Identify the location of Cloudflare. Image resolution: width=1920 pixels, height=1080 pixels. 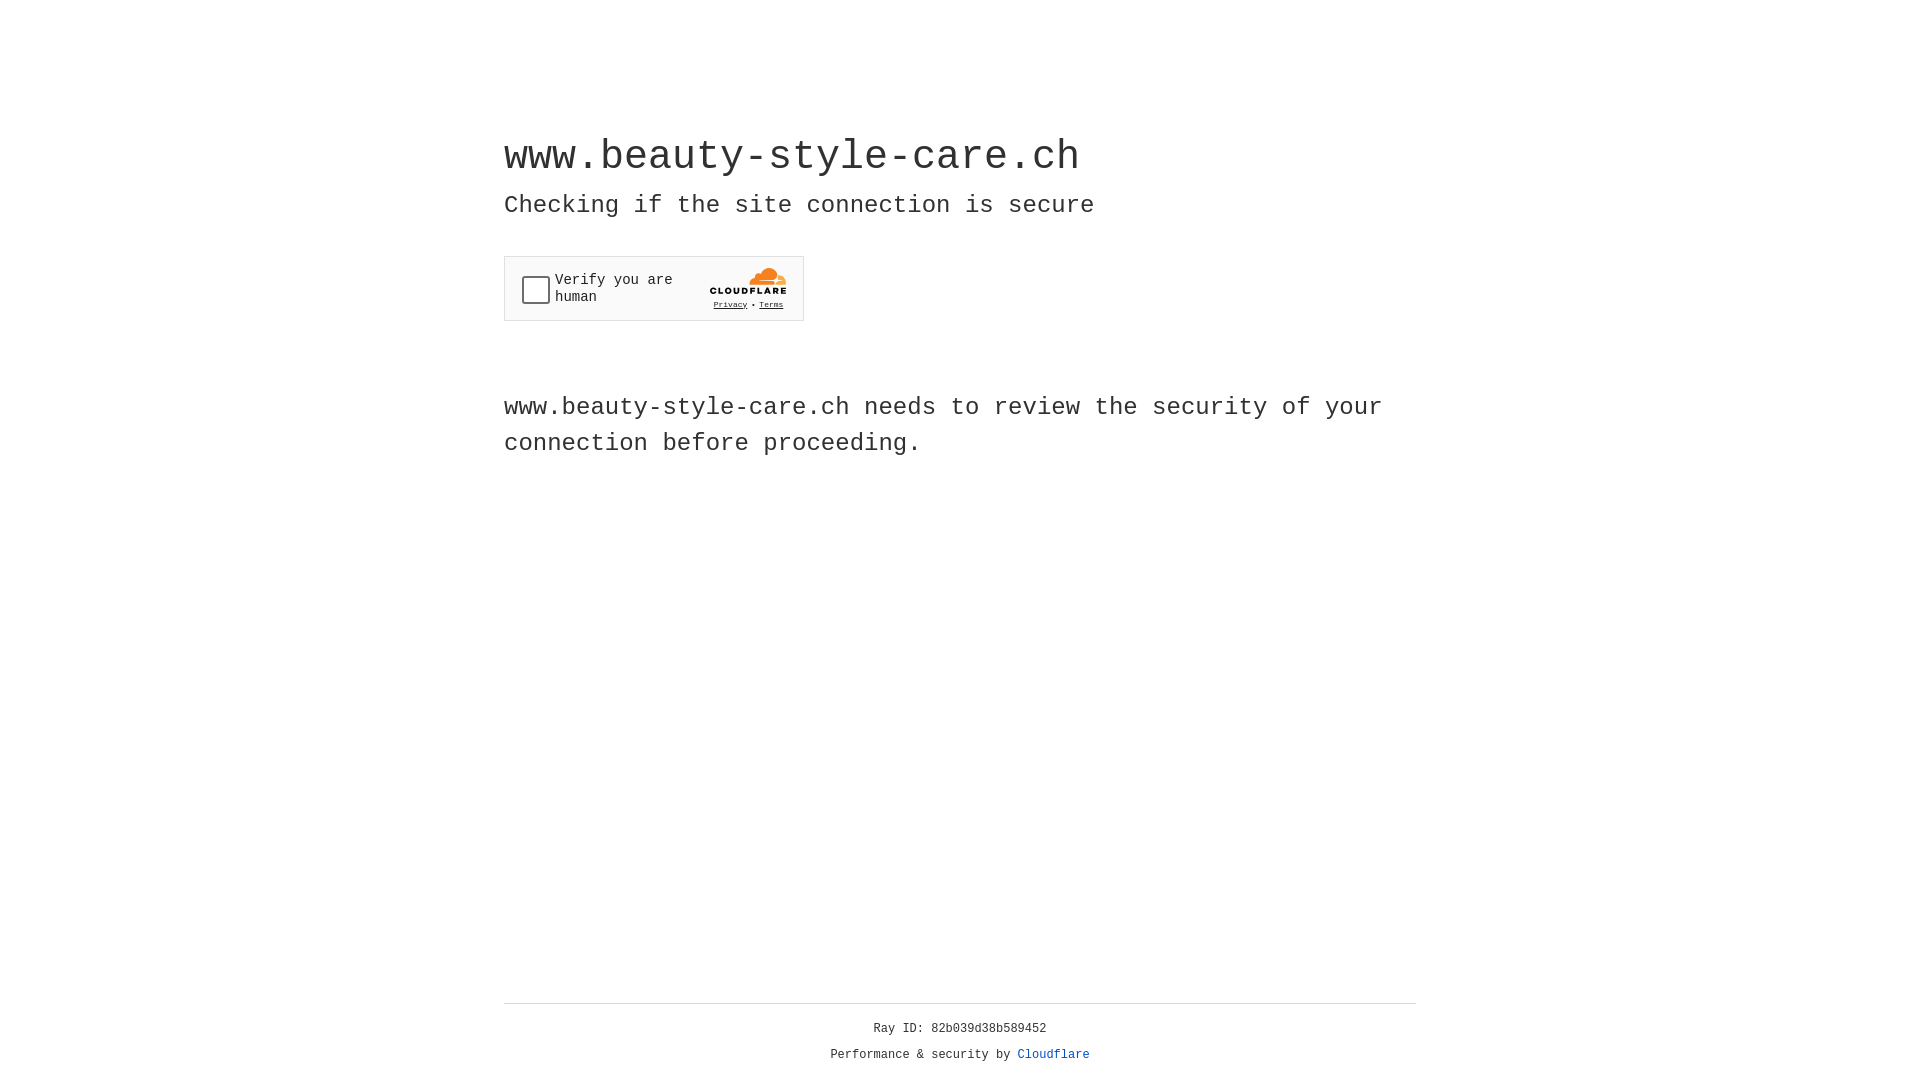
(1054, 1055).